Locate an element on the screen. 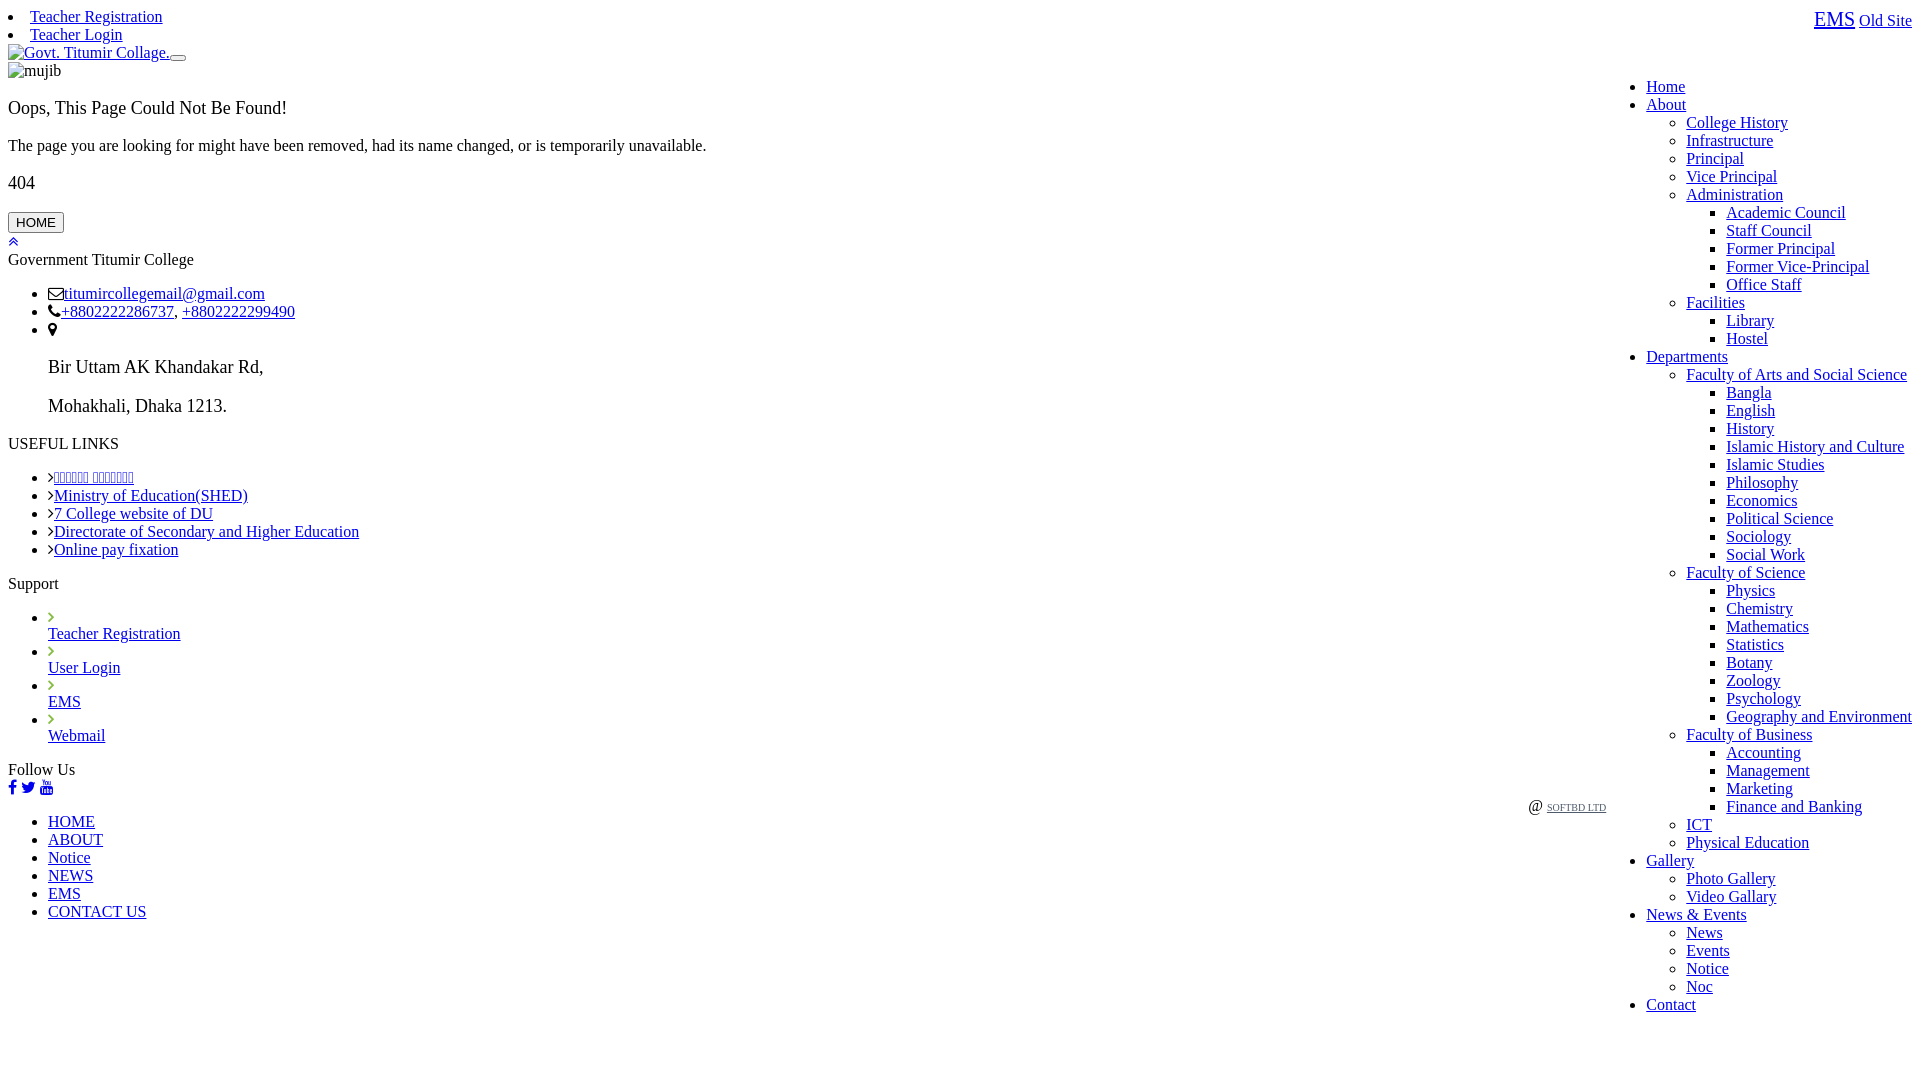 This screenshot has width=1920, height=1080. Zoology is located at coordinates (1753, 680).